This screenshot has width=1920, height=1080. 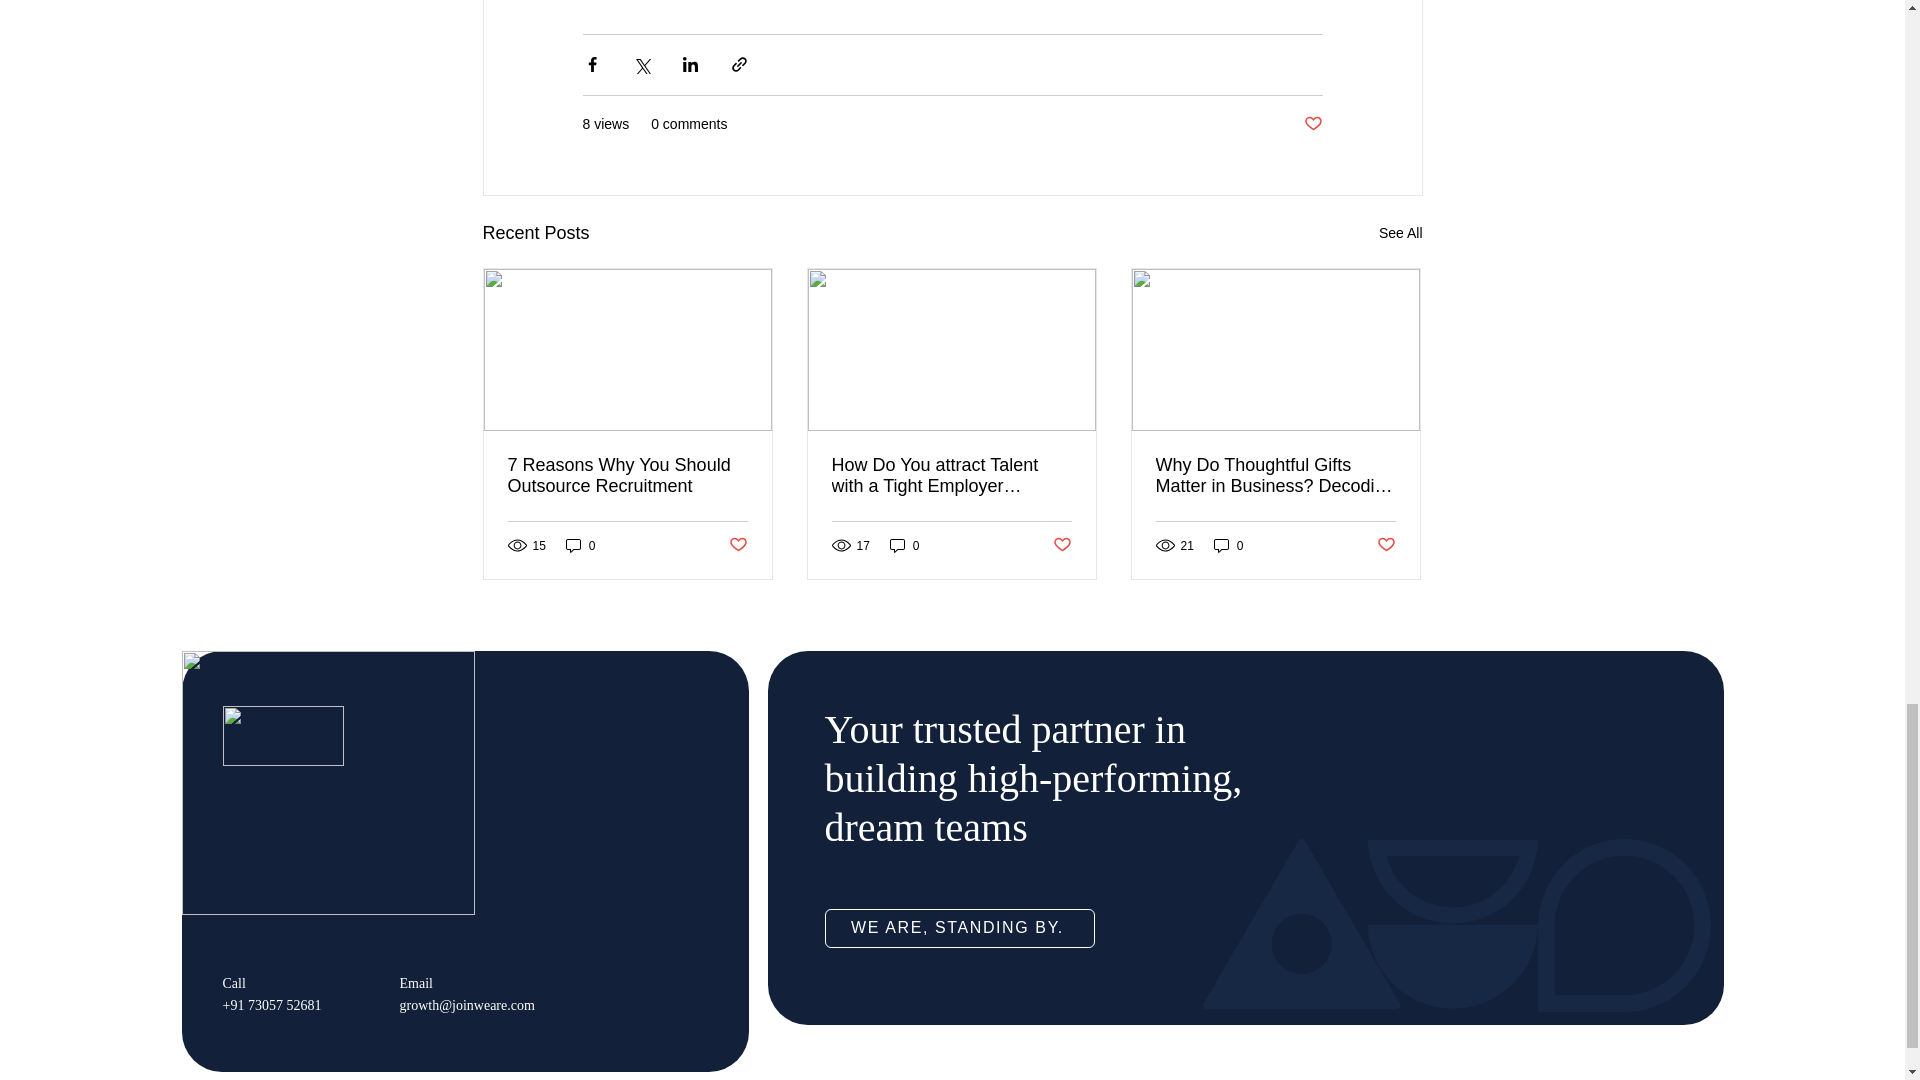 I want to click on We are logo.png, so click(x=282, y=736).